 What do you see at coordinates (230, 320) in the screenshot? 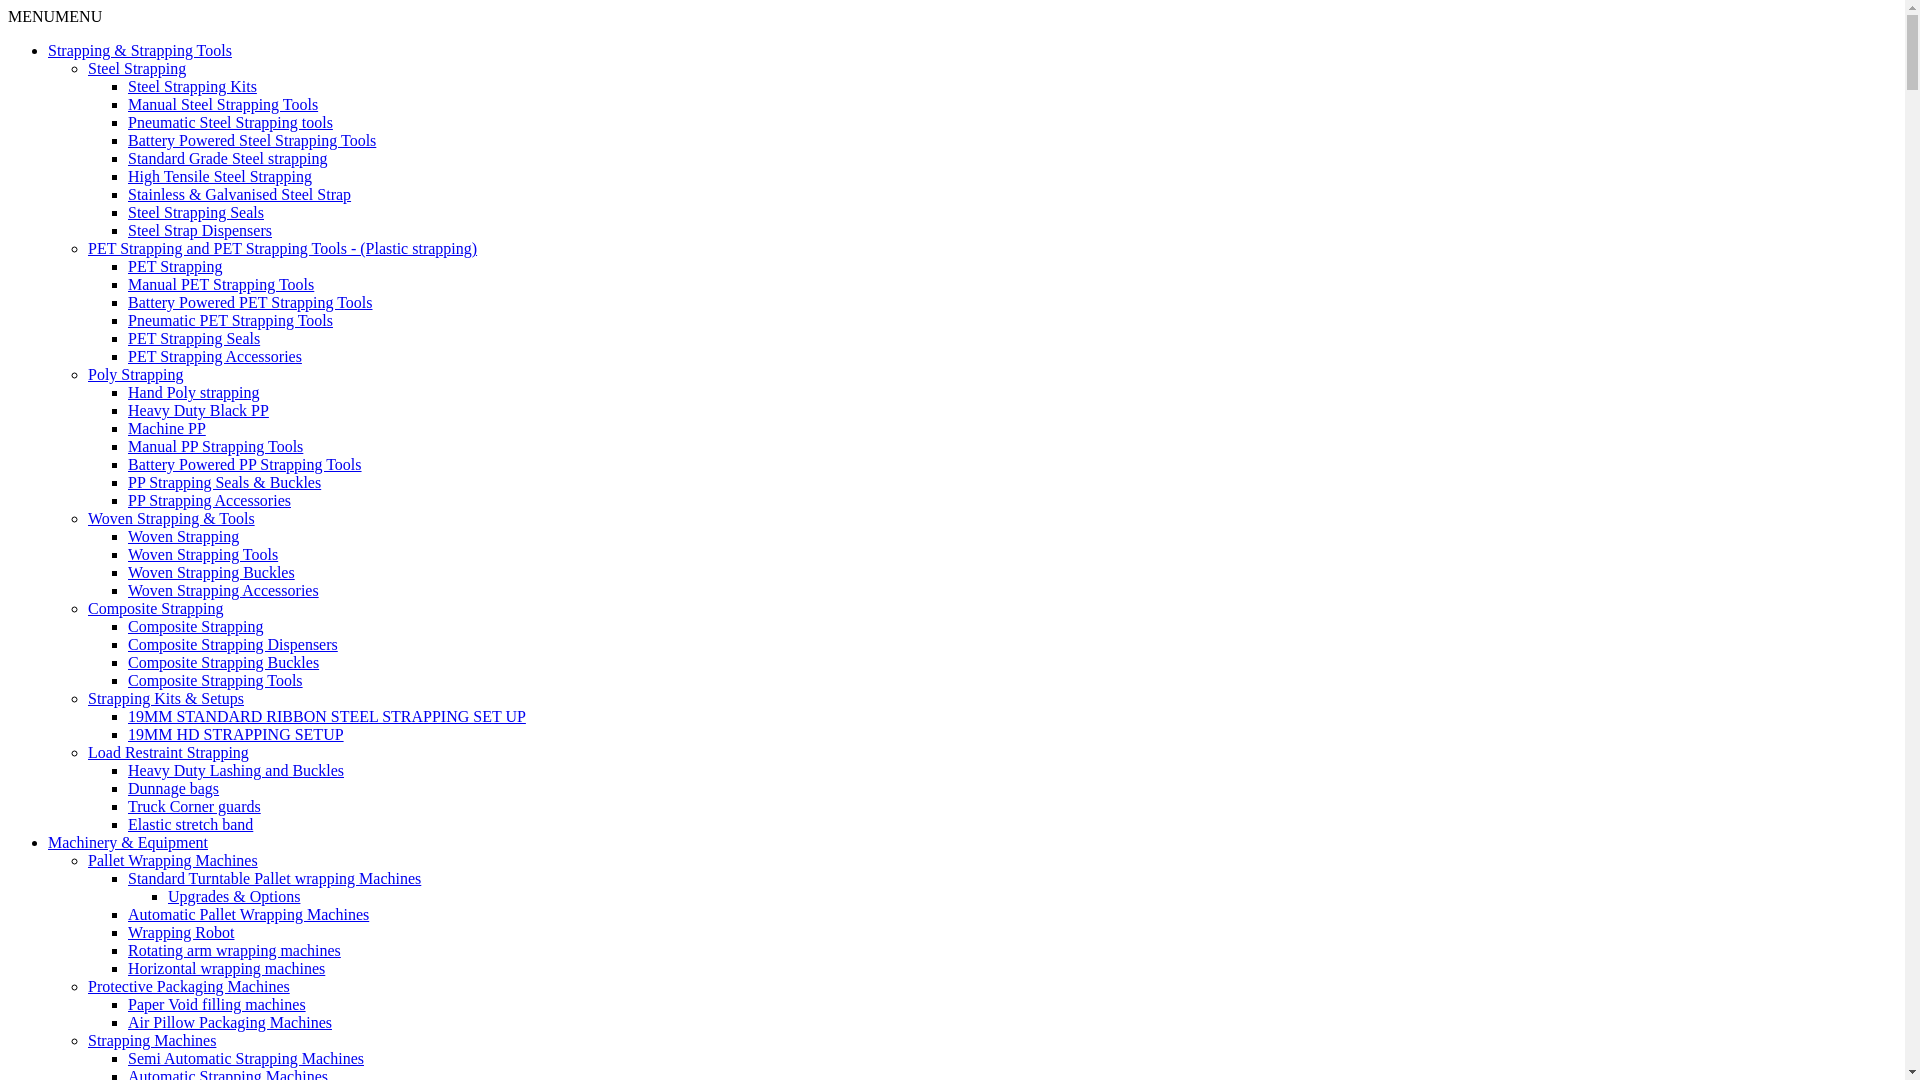
I see `Pneumatic PET Strapping Tools` at bounding box center [230, 320].